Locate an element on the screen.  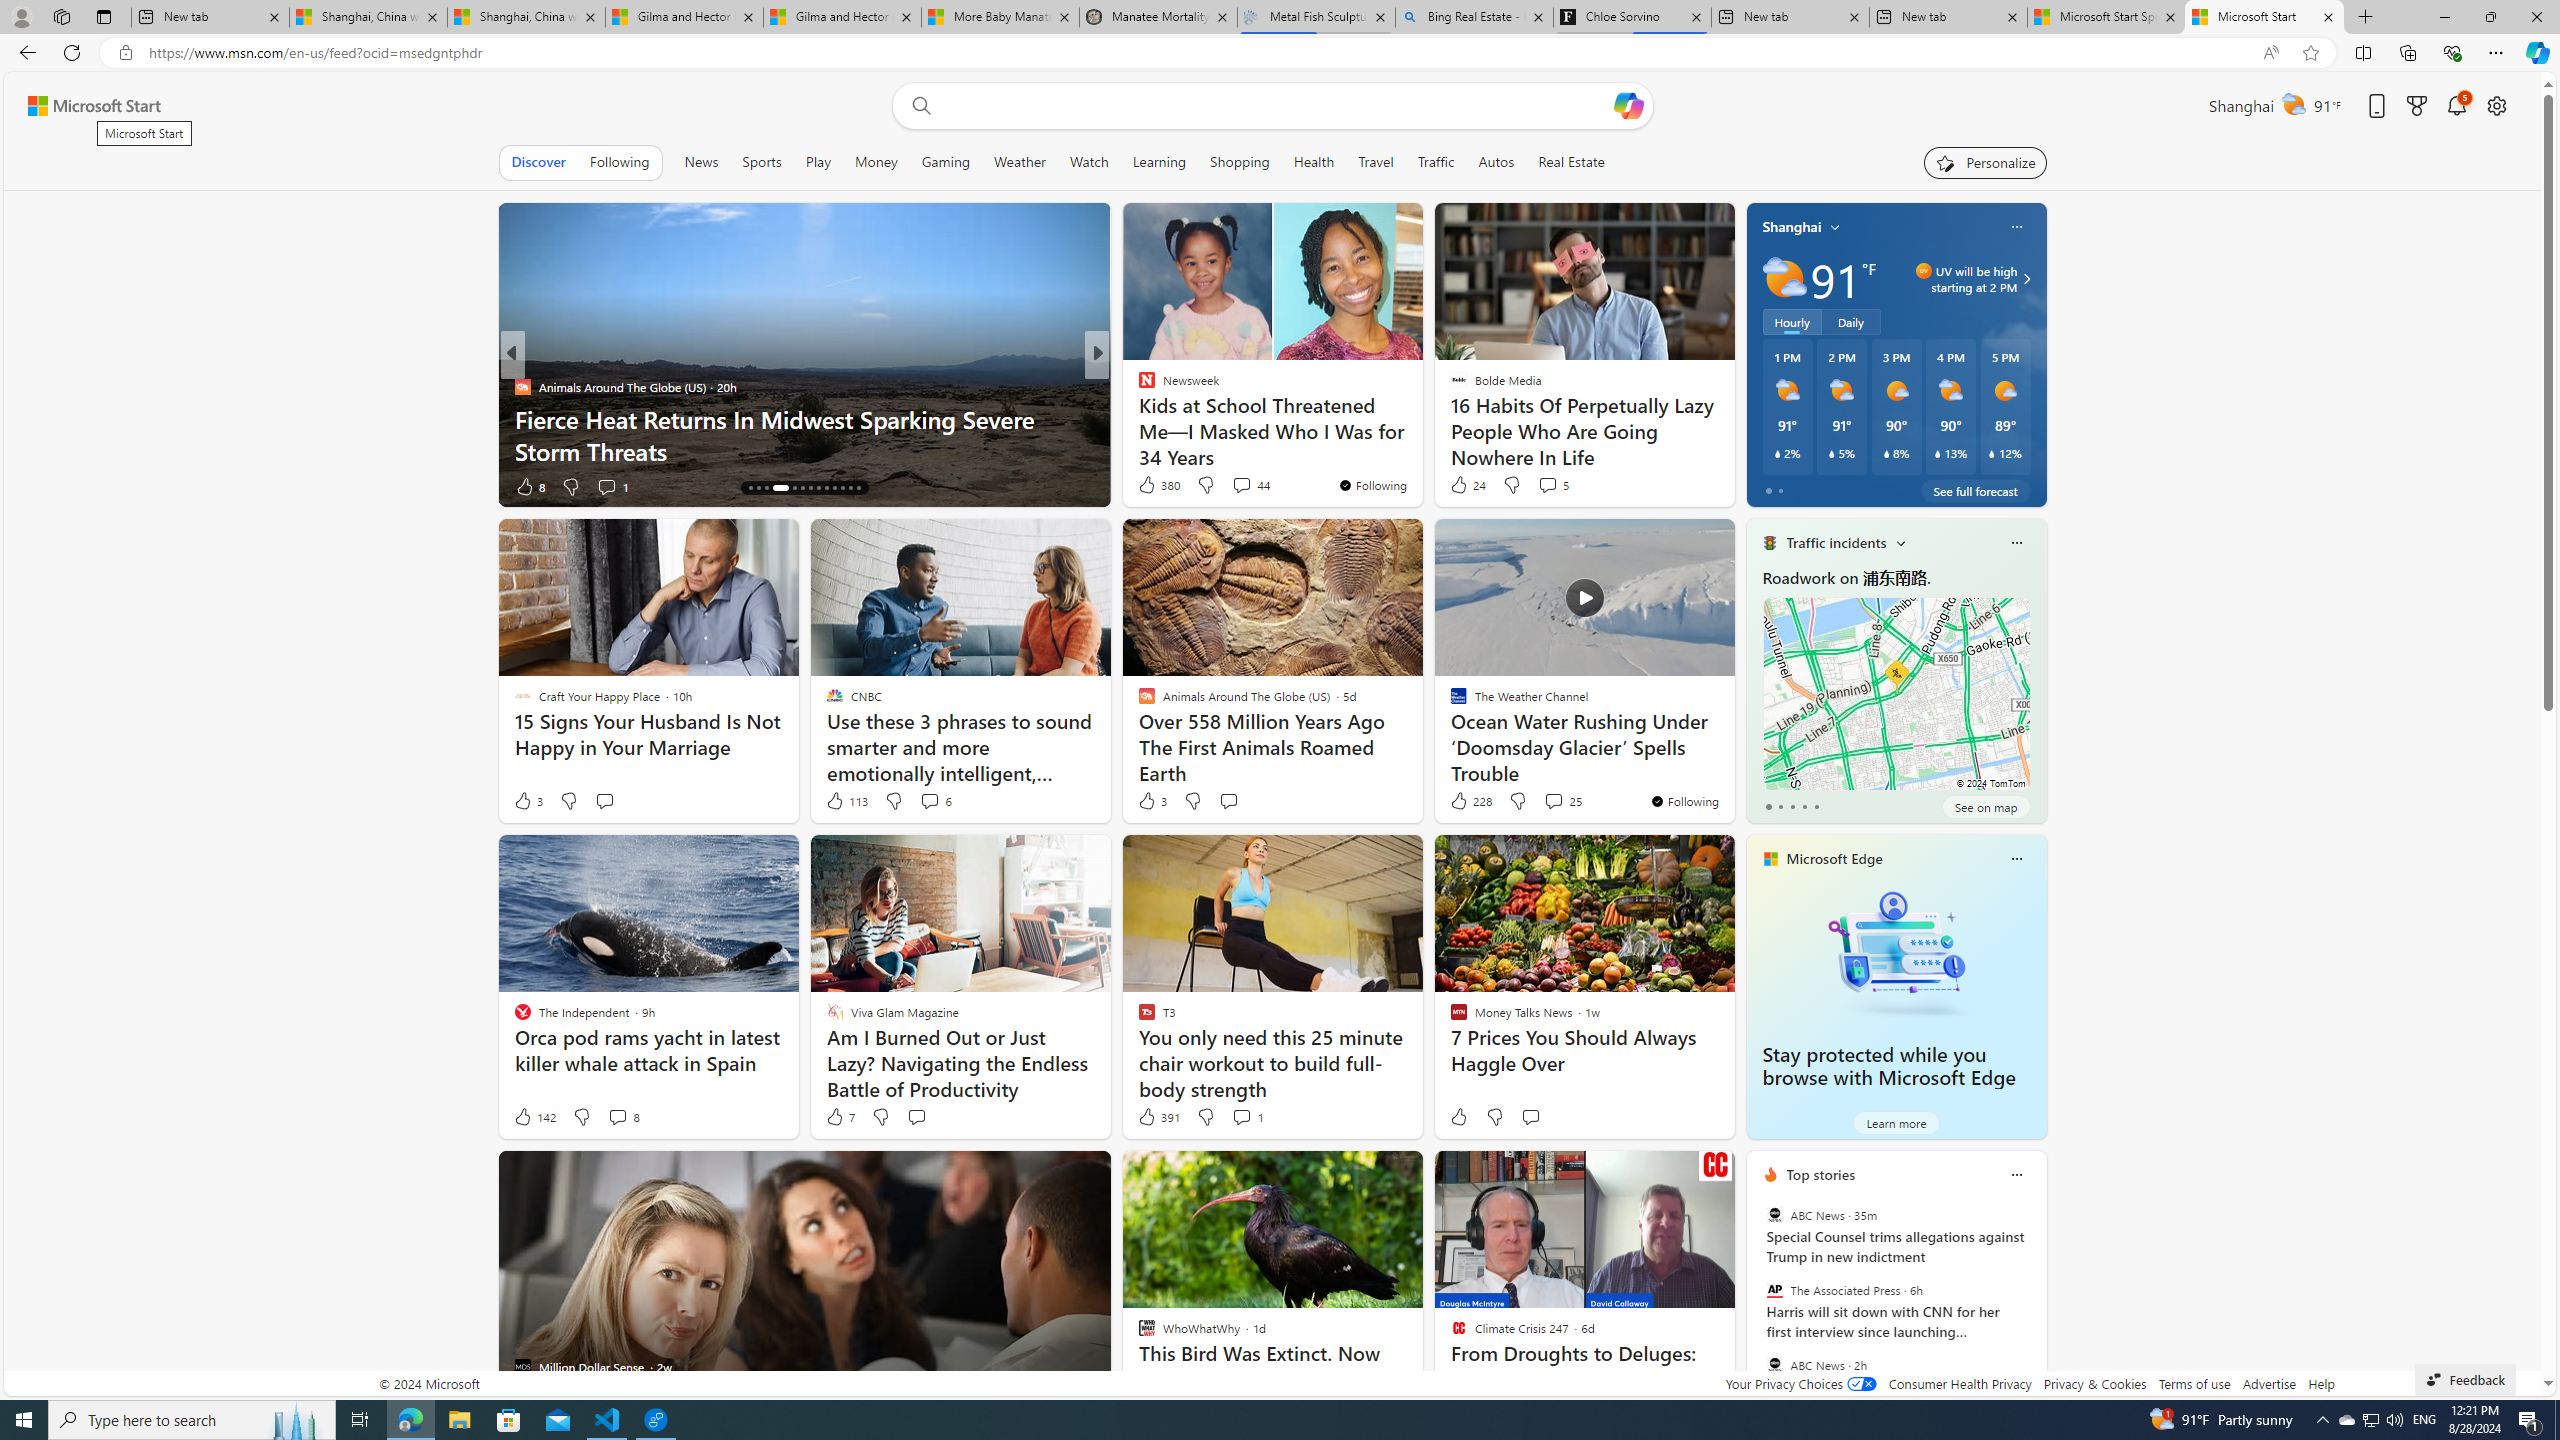
loveMONEY is located at coordinates (1137, 386).